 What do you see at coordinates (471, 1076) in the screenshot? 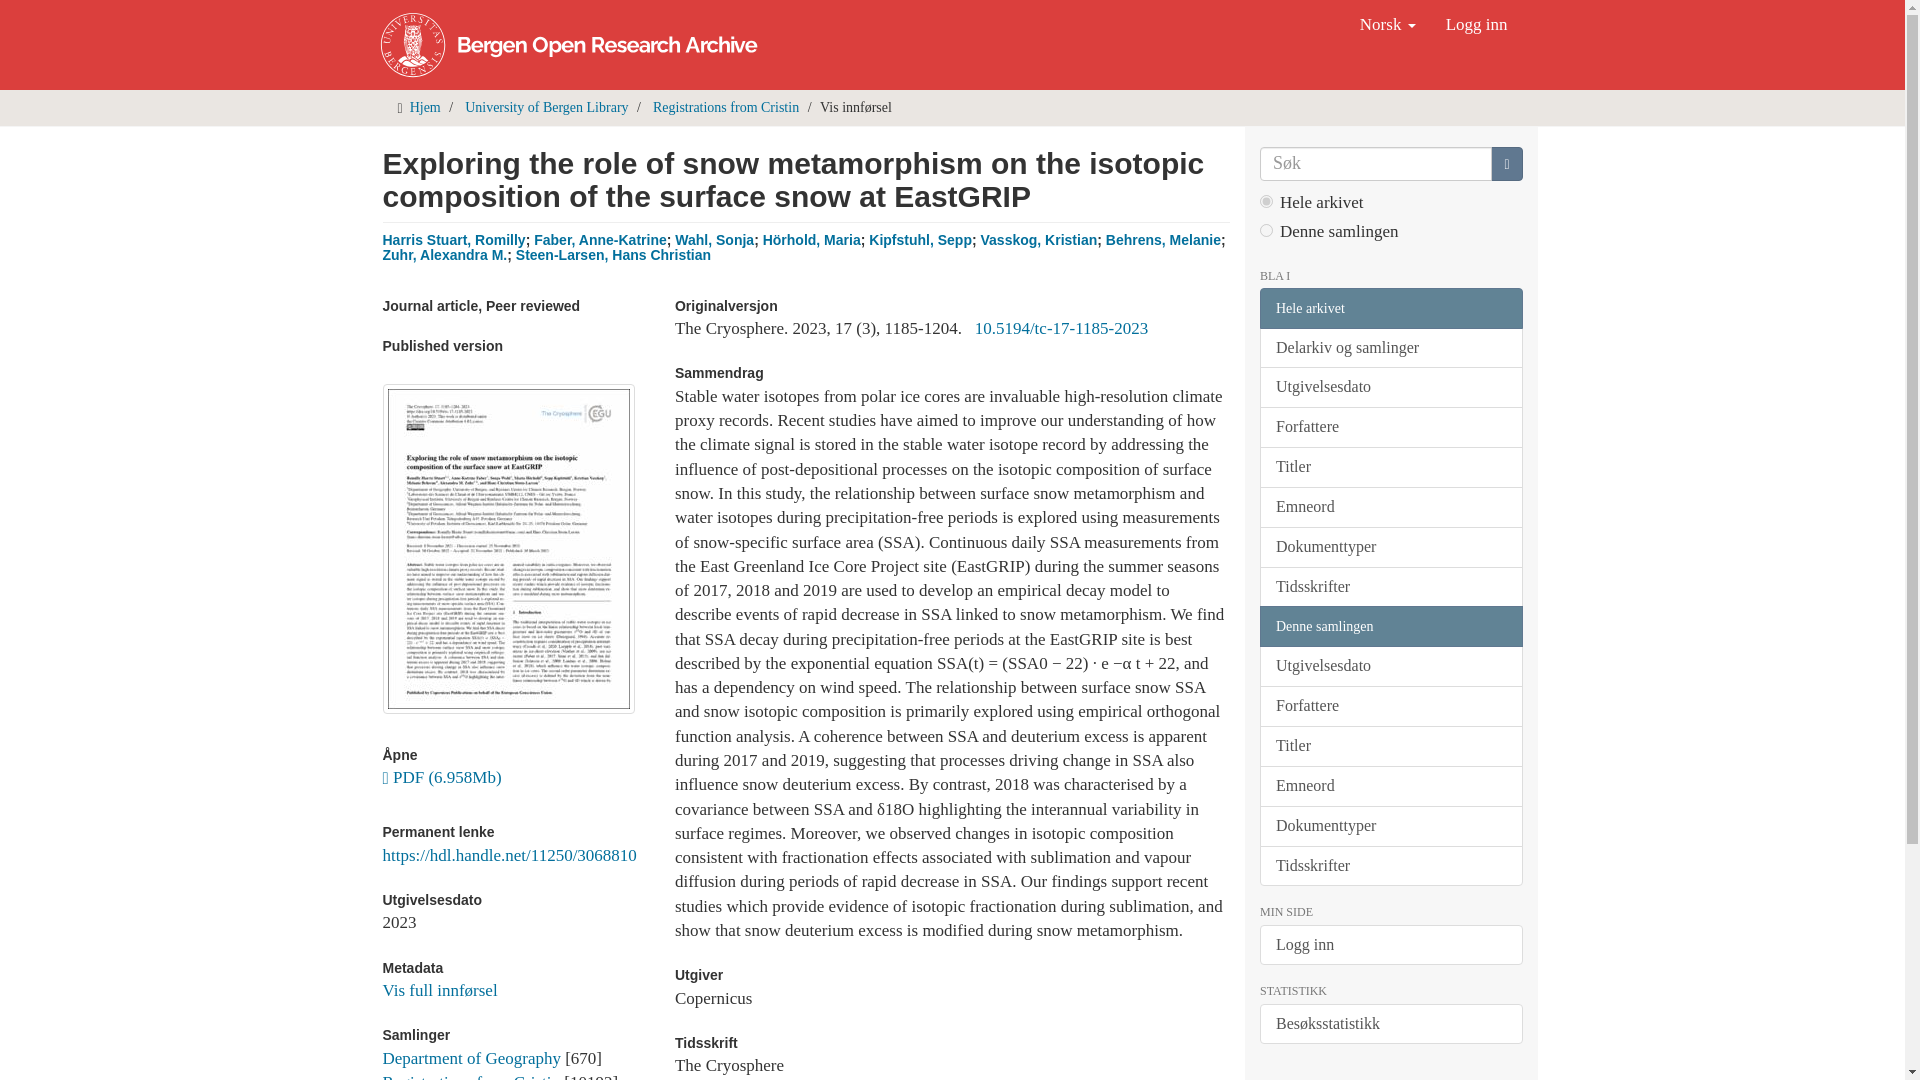
I see `Registrations from Cristin` at bounding box center [471, 1076].